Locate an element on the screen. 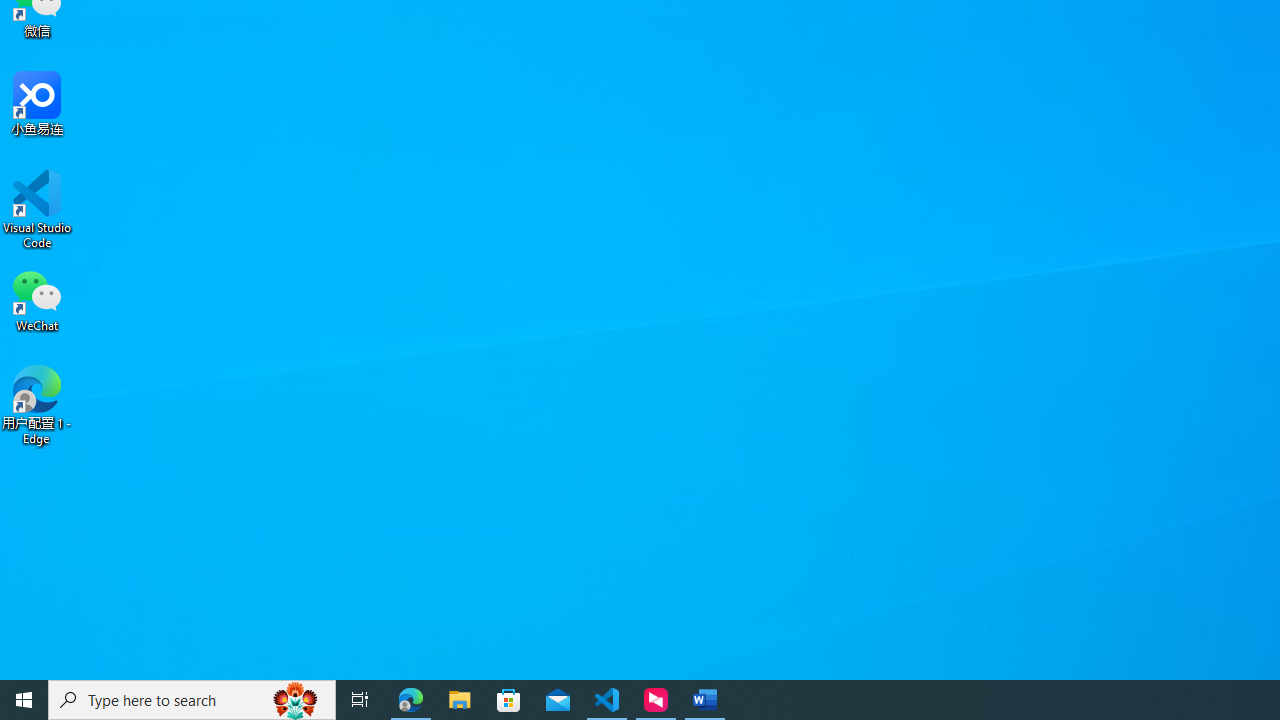 The height and width of the screenshot is (720, 1280). Task View is located at coordinates (360, 700).